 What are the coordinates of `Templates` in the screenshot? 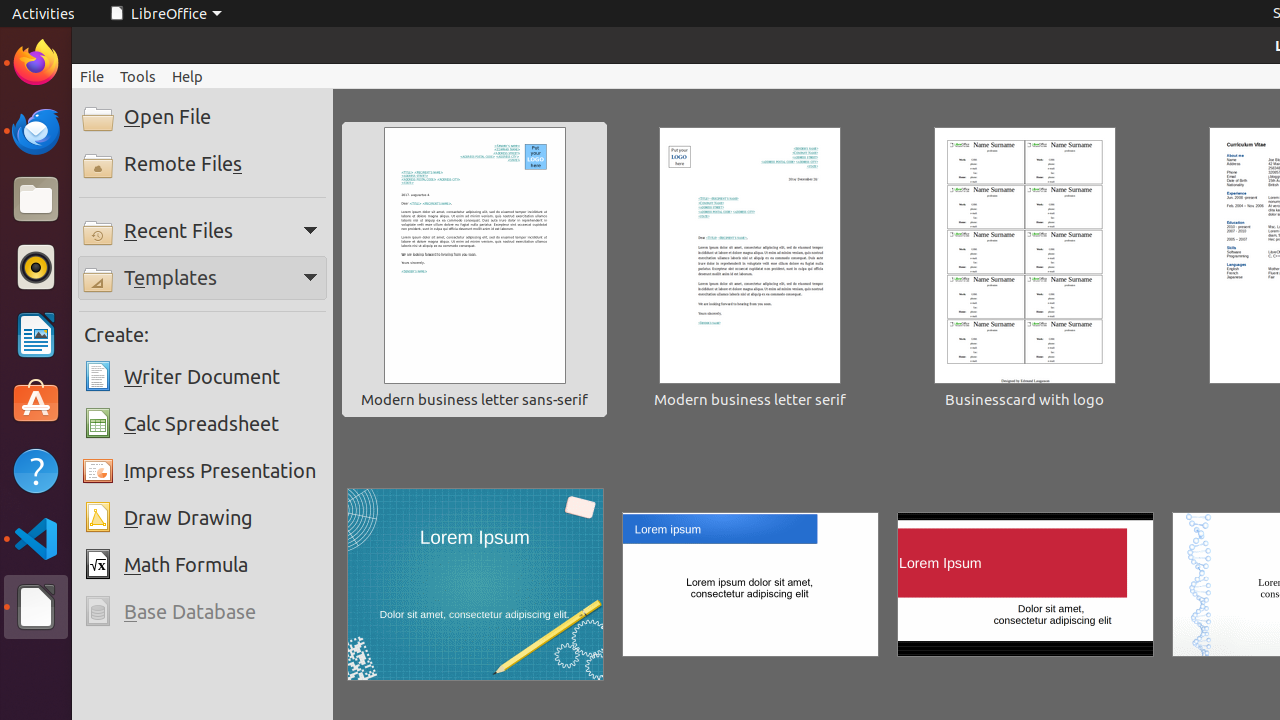 It's located at (202, 278).